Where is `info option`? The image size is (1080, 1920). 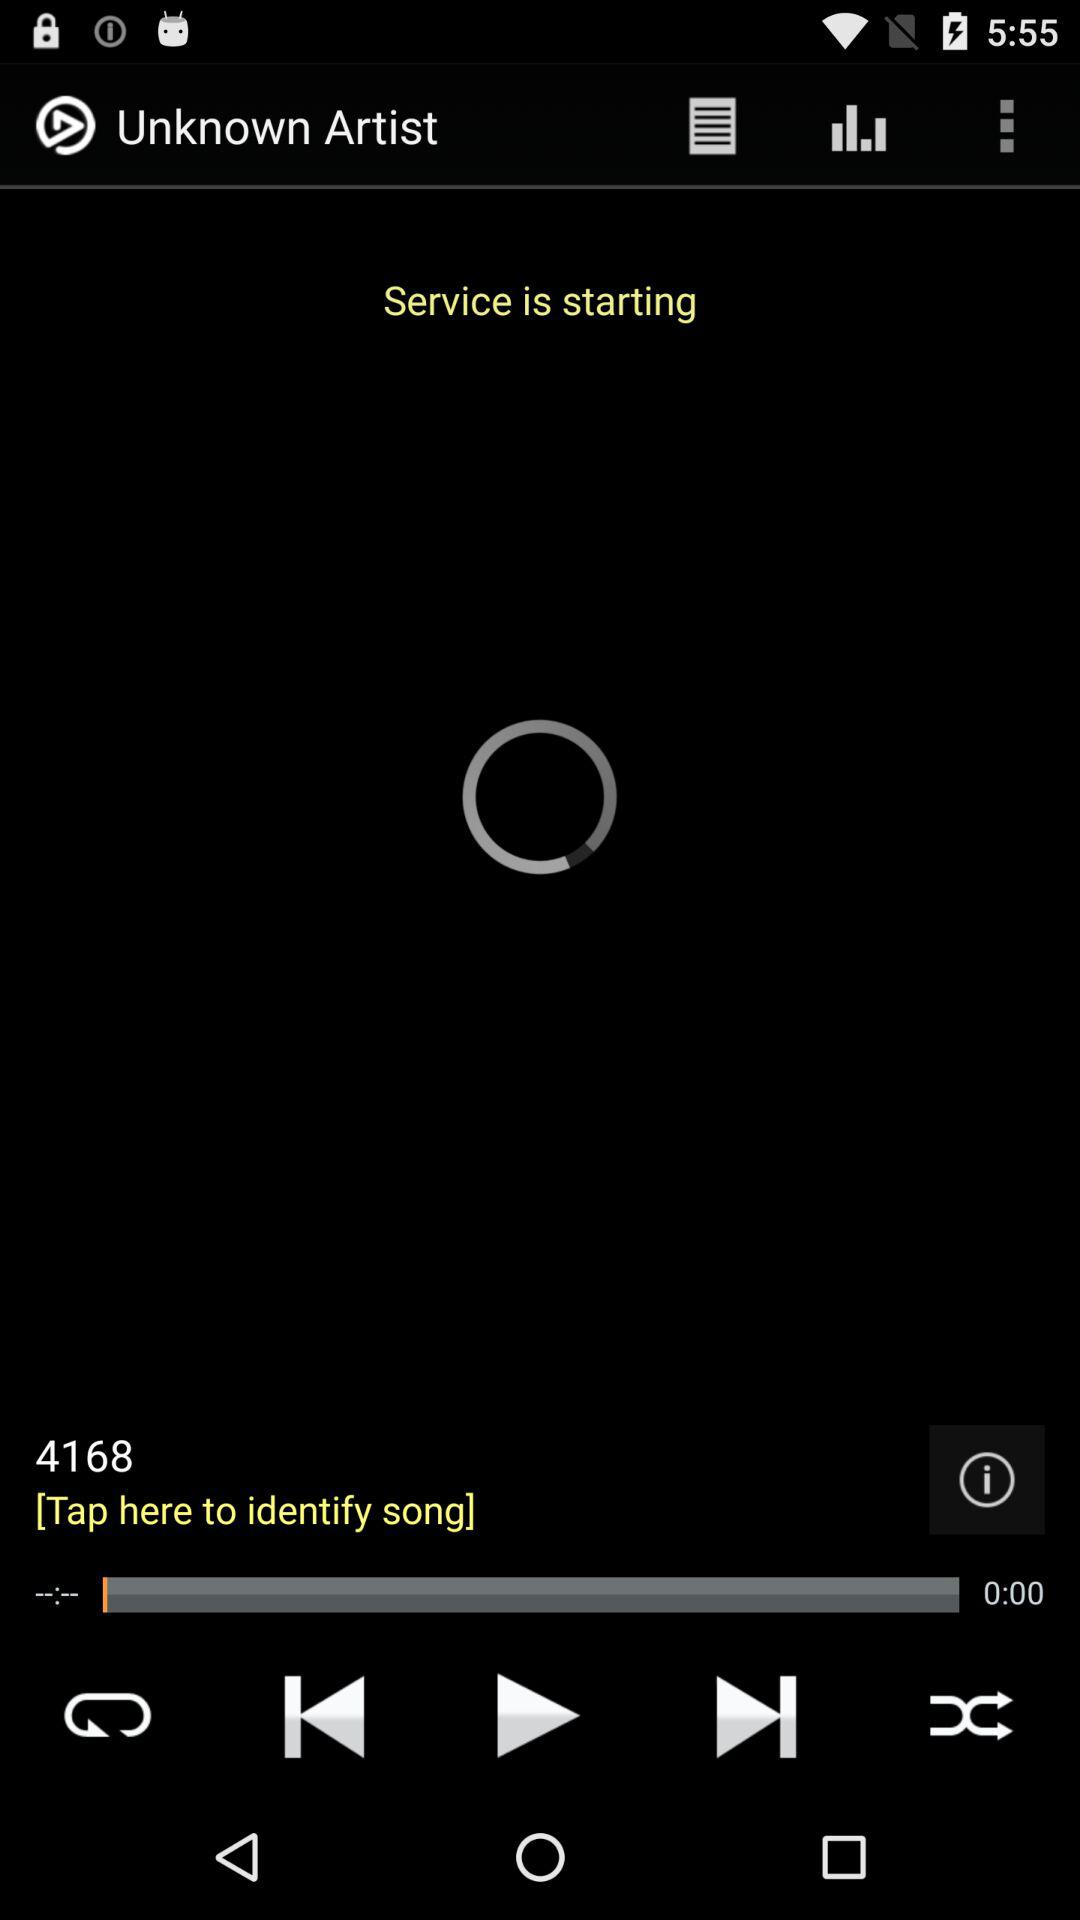
info option is located at coordinates (986, 1480).